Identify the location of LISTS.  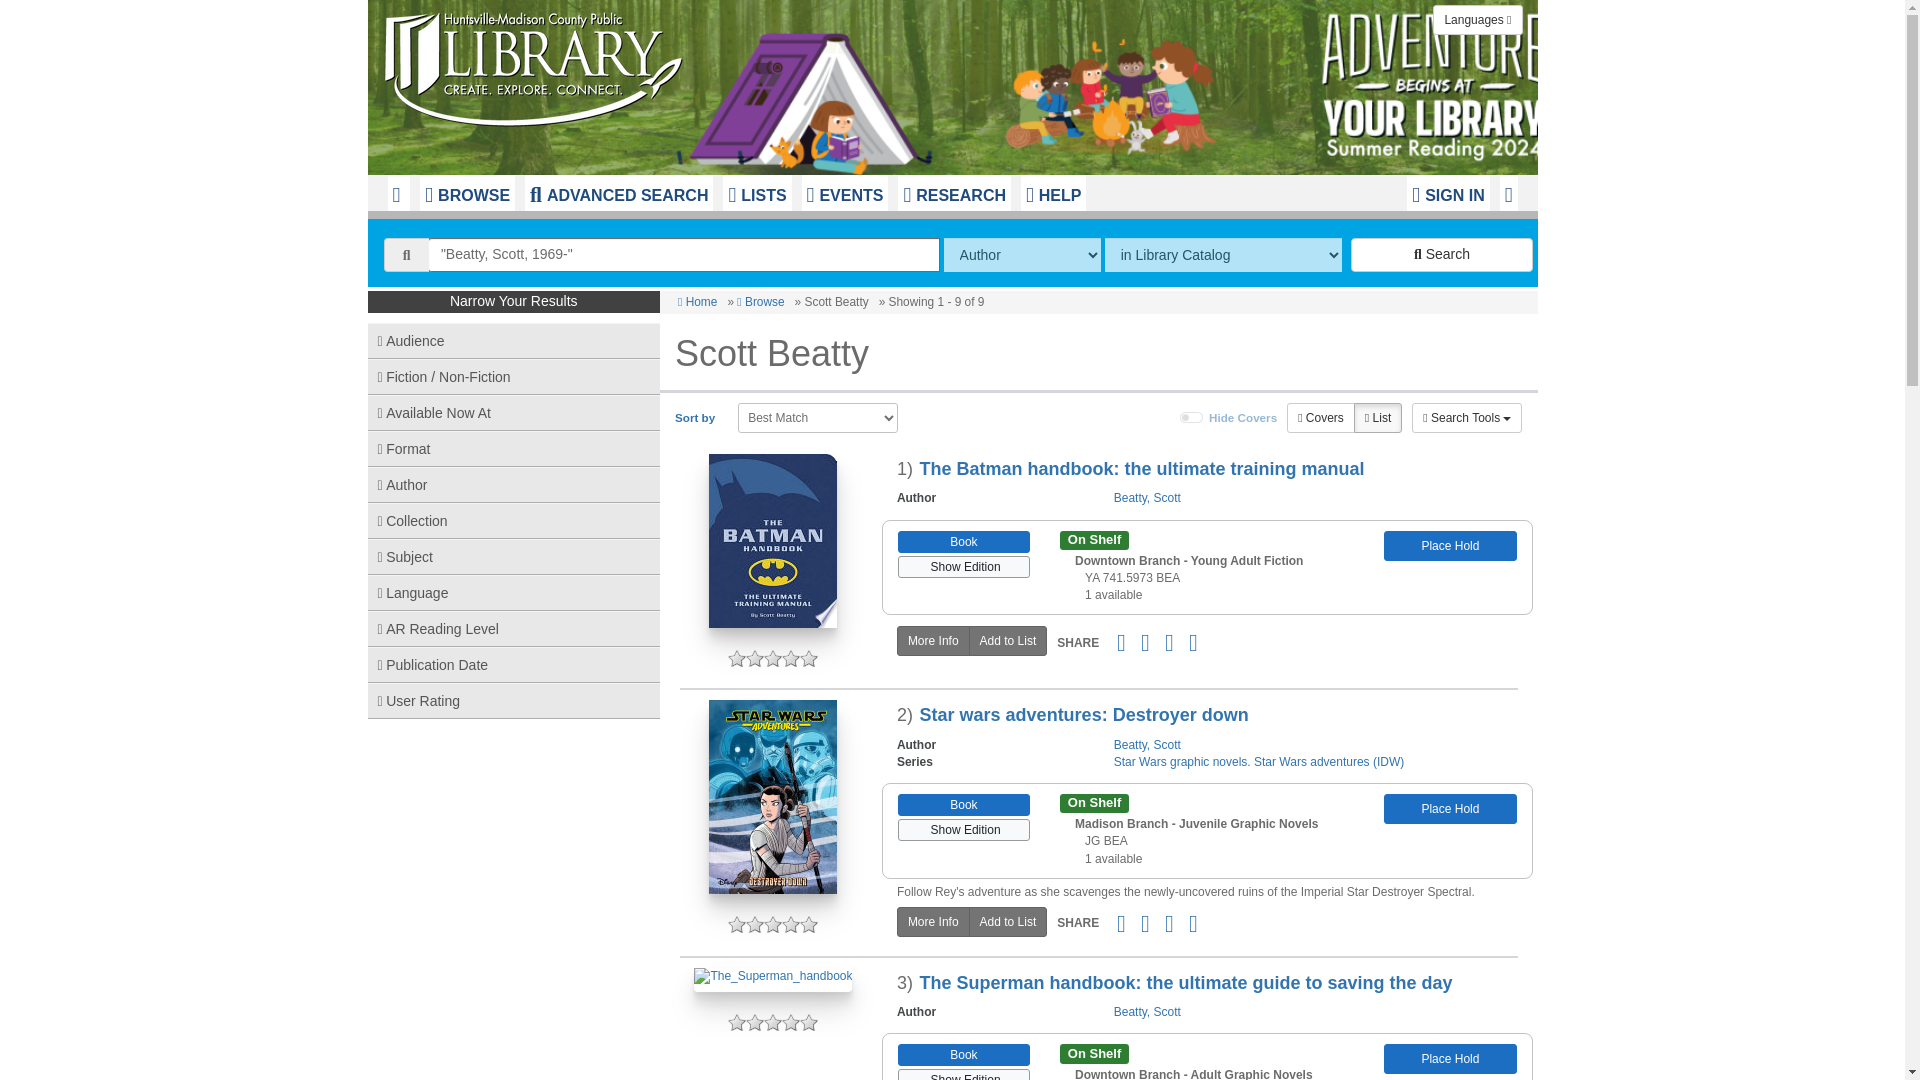
(757, 192).